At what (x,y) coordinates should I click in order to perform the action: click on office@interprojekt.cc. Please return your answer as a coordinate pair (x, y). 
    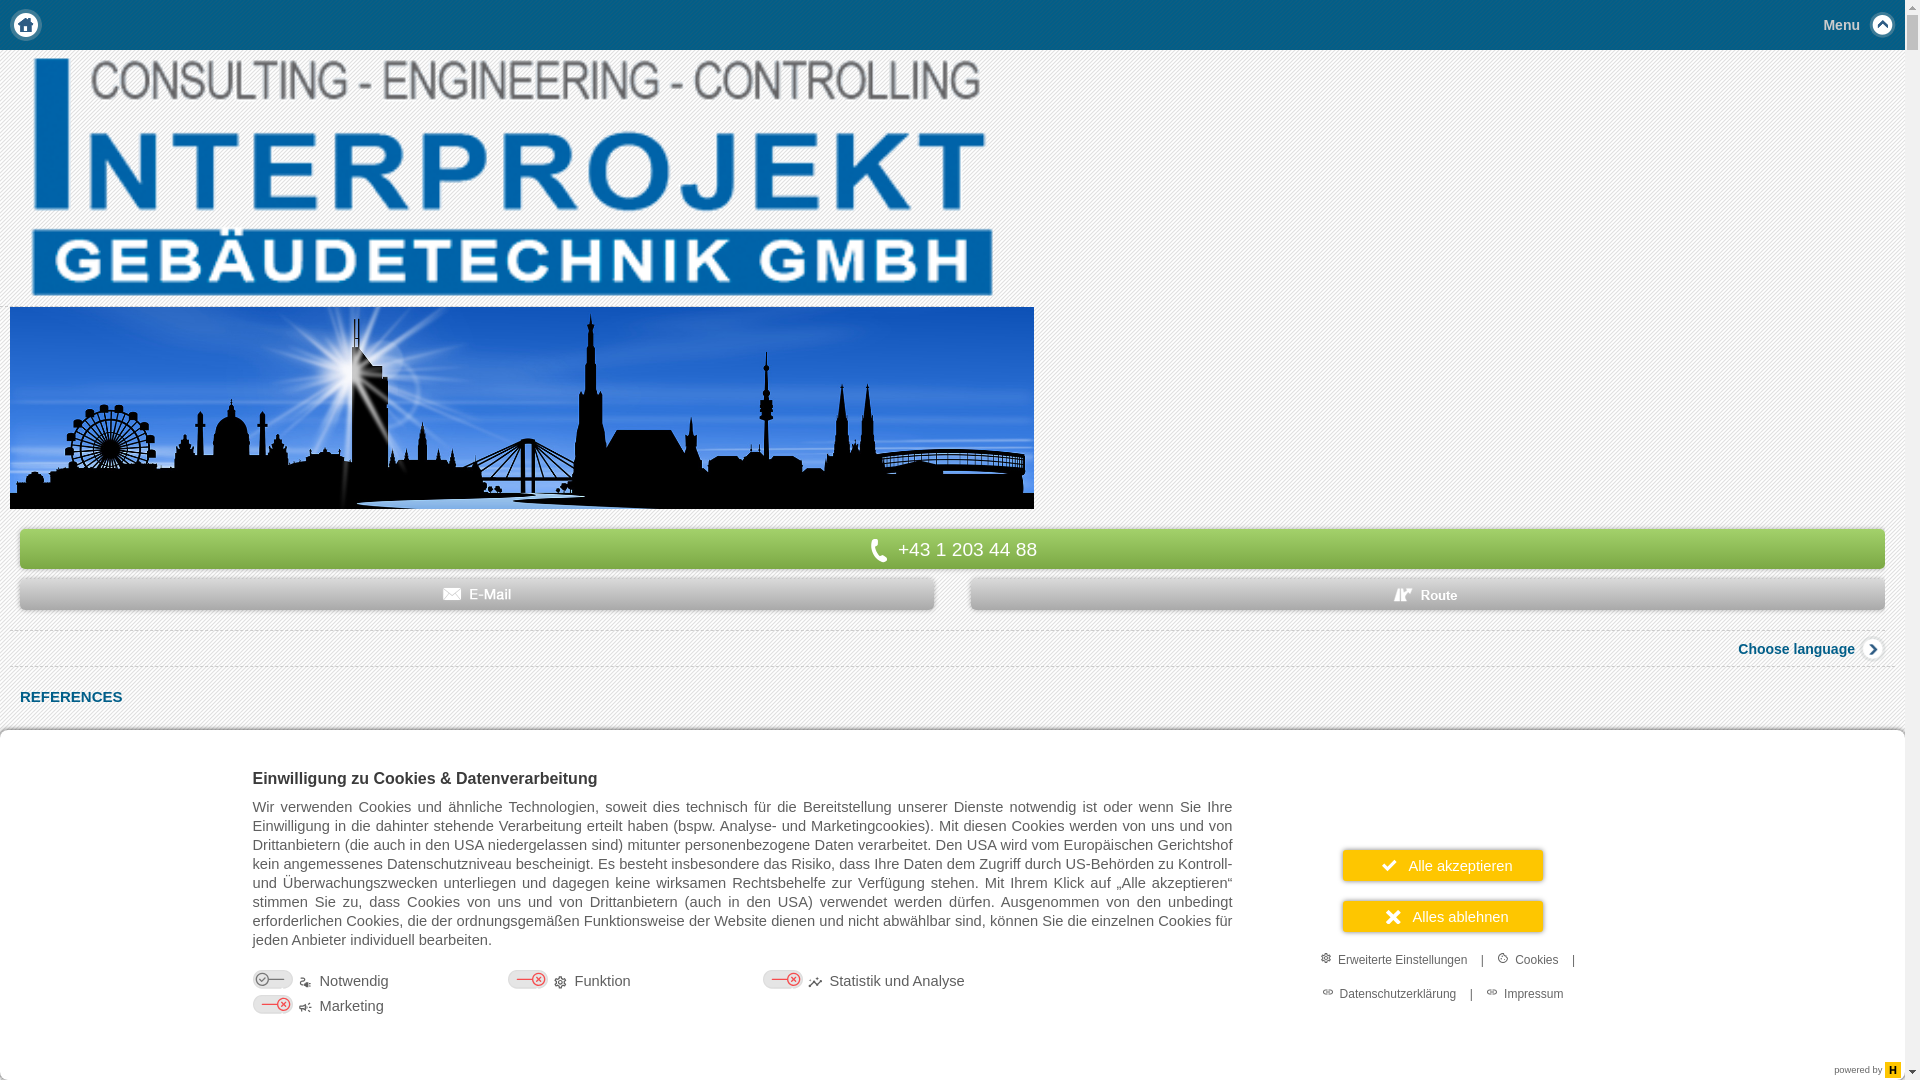
    Looking at the image, I should click on (477, 594).